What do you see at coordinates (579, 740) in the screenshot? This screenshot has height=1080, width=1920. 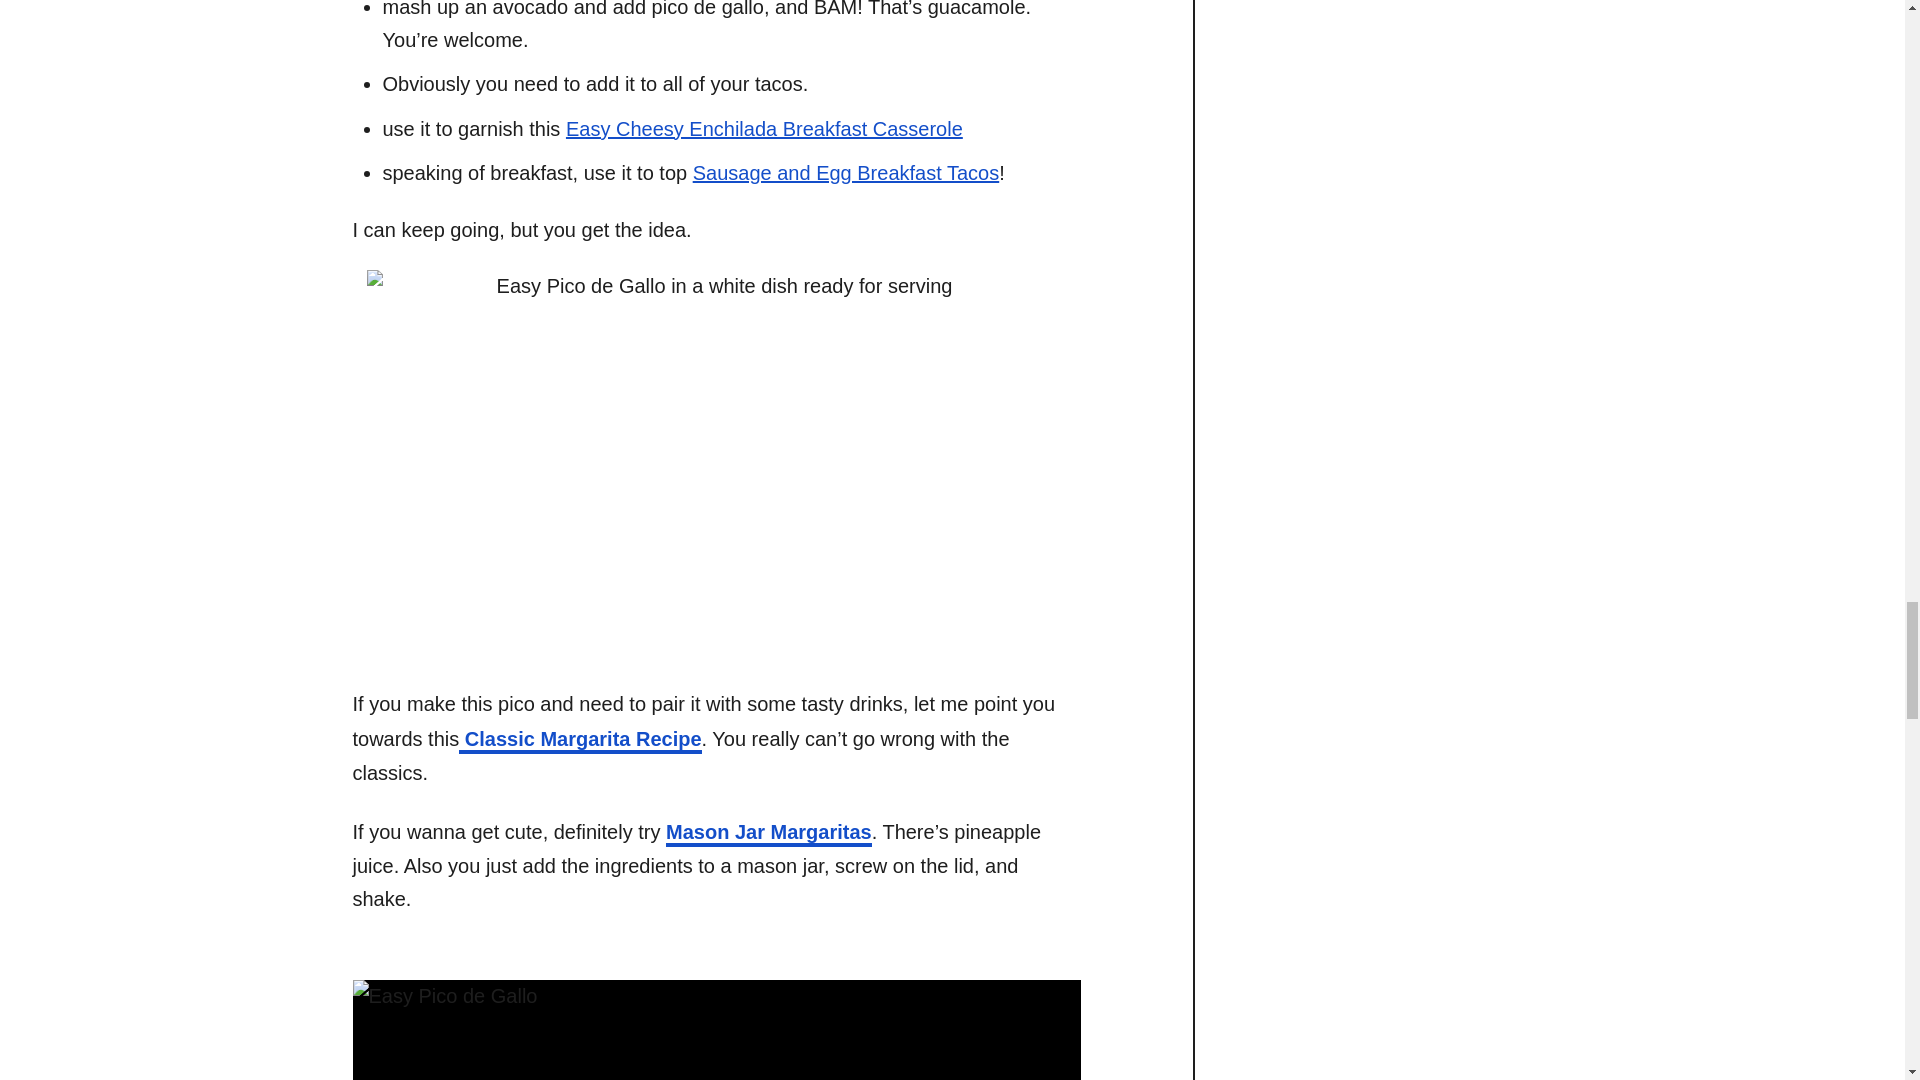 I see `Classic Margarita Recipe` at bounding box center [579, 740].